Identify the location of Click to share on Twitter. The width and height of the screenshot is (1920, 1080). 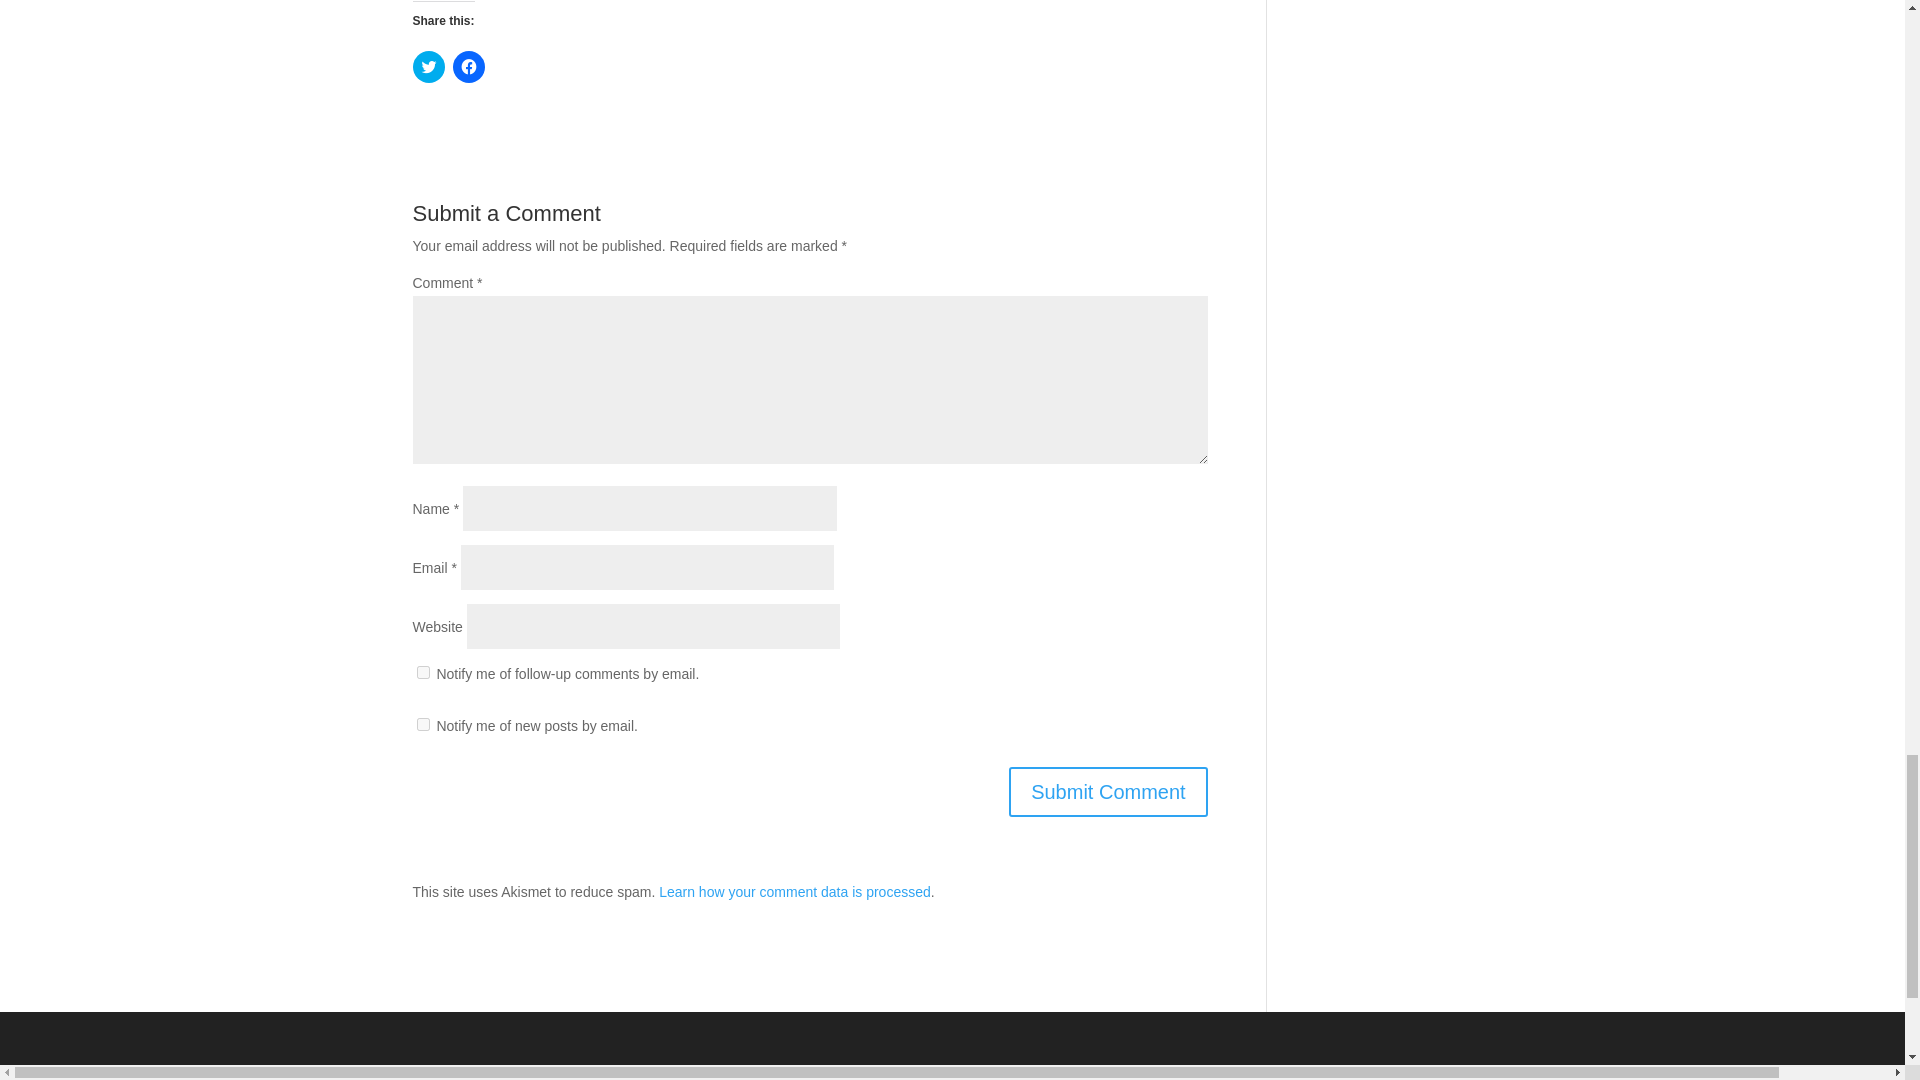
(428, 66).